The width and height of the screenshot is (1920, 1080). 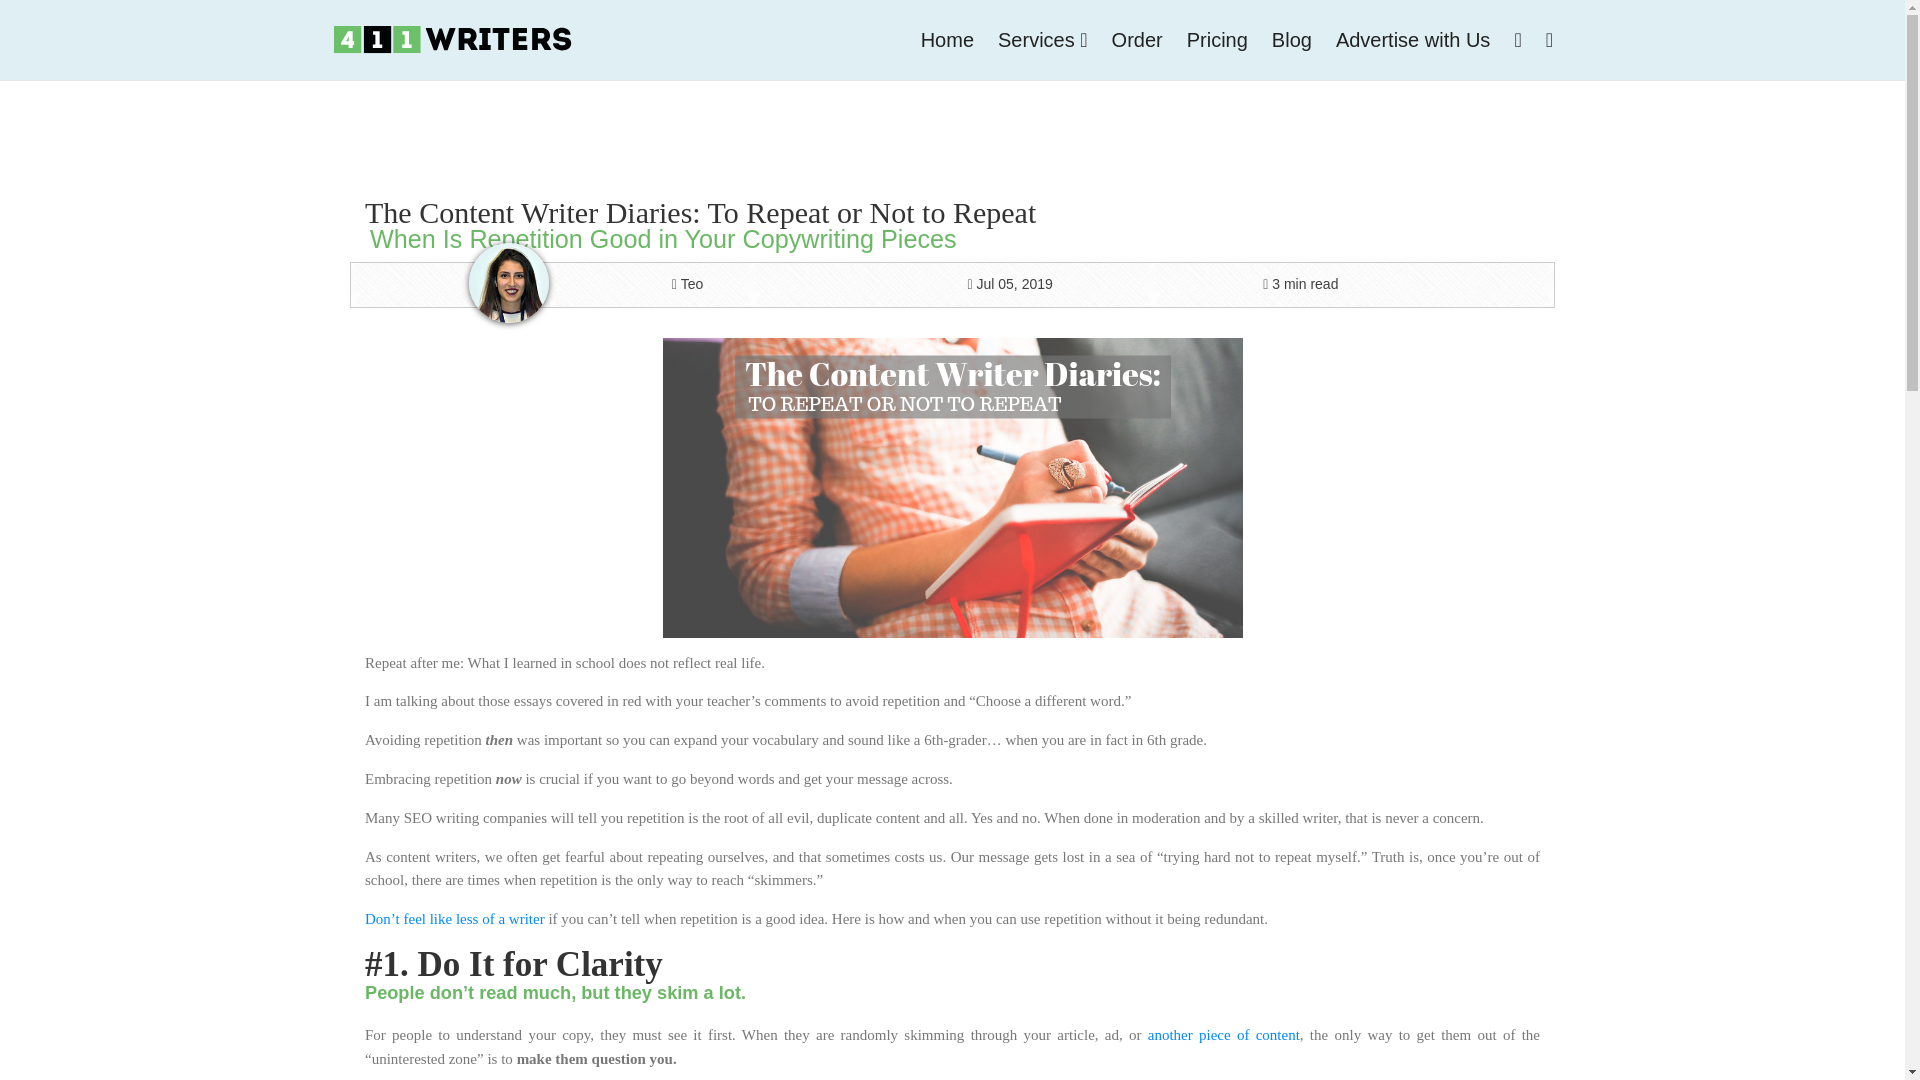 I want to click on Services Offered by 411Writers, so click(x=1043, y=40).